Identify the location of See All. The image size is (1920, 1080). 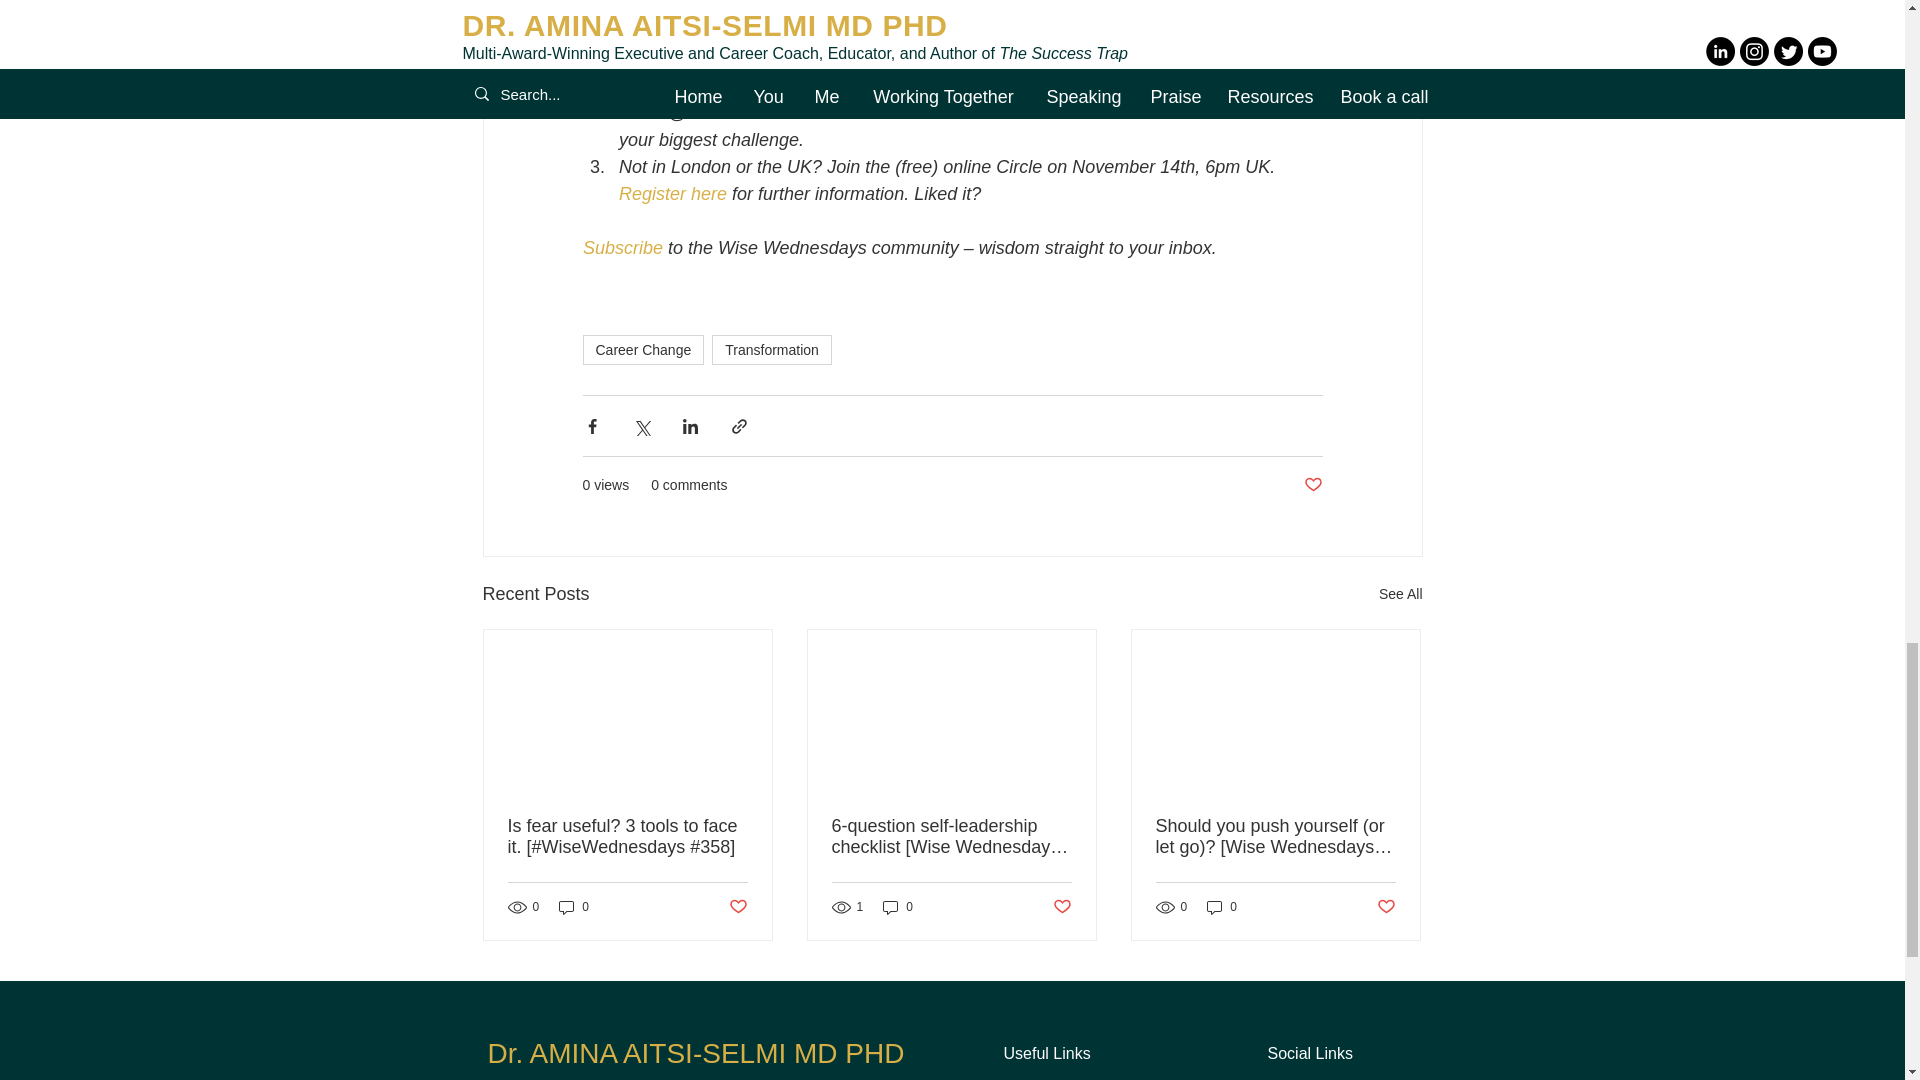
(1400, 594).